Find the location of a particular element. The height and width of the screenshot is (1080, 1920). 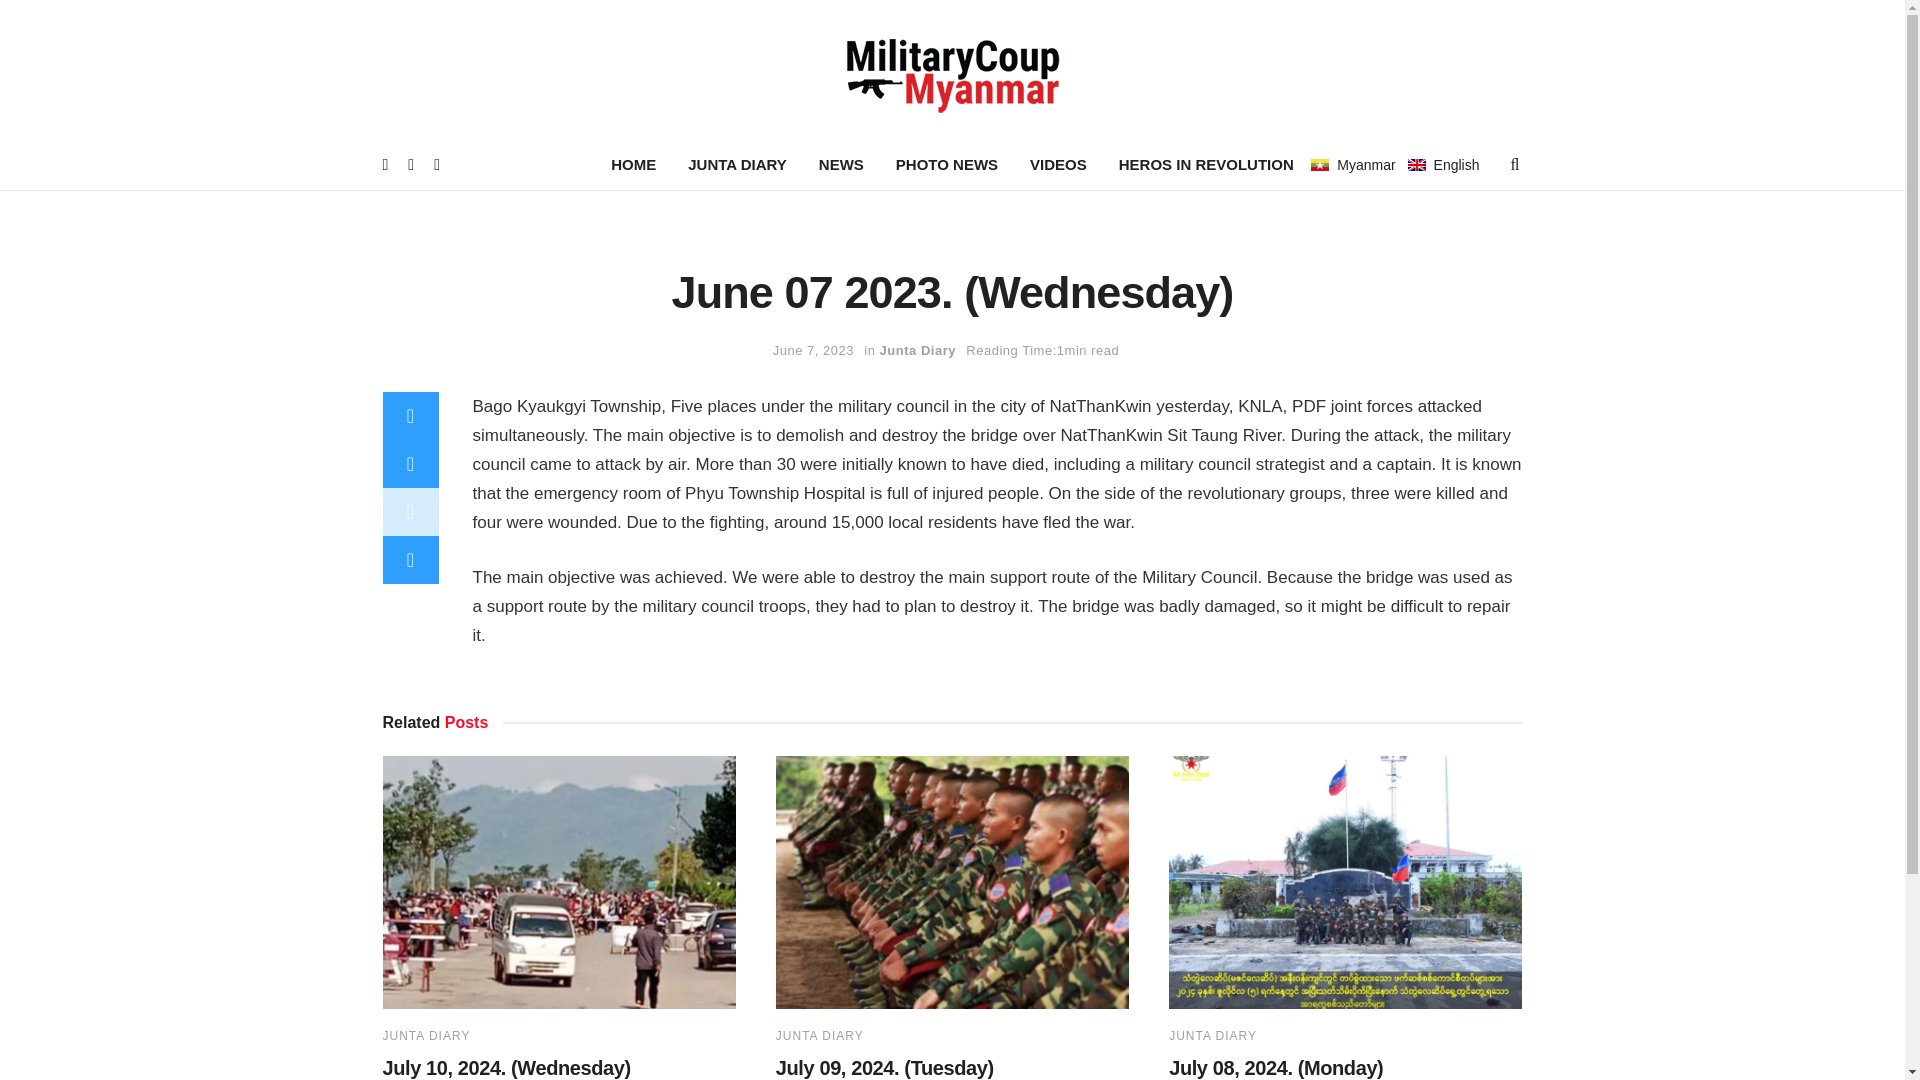

Myanmar is located at coordinates (1320, 164).